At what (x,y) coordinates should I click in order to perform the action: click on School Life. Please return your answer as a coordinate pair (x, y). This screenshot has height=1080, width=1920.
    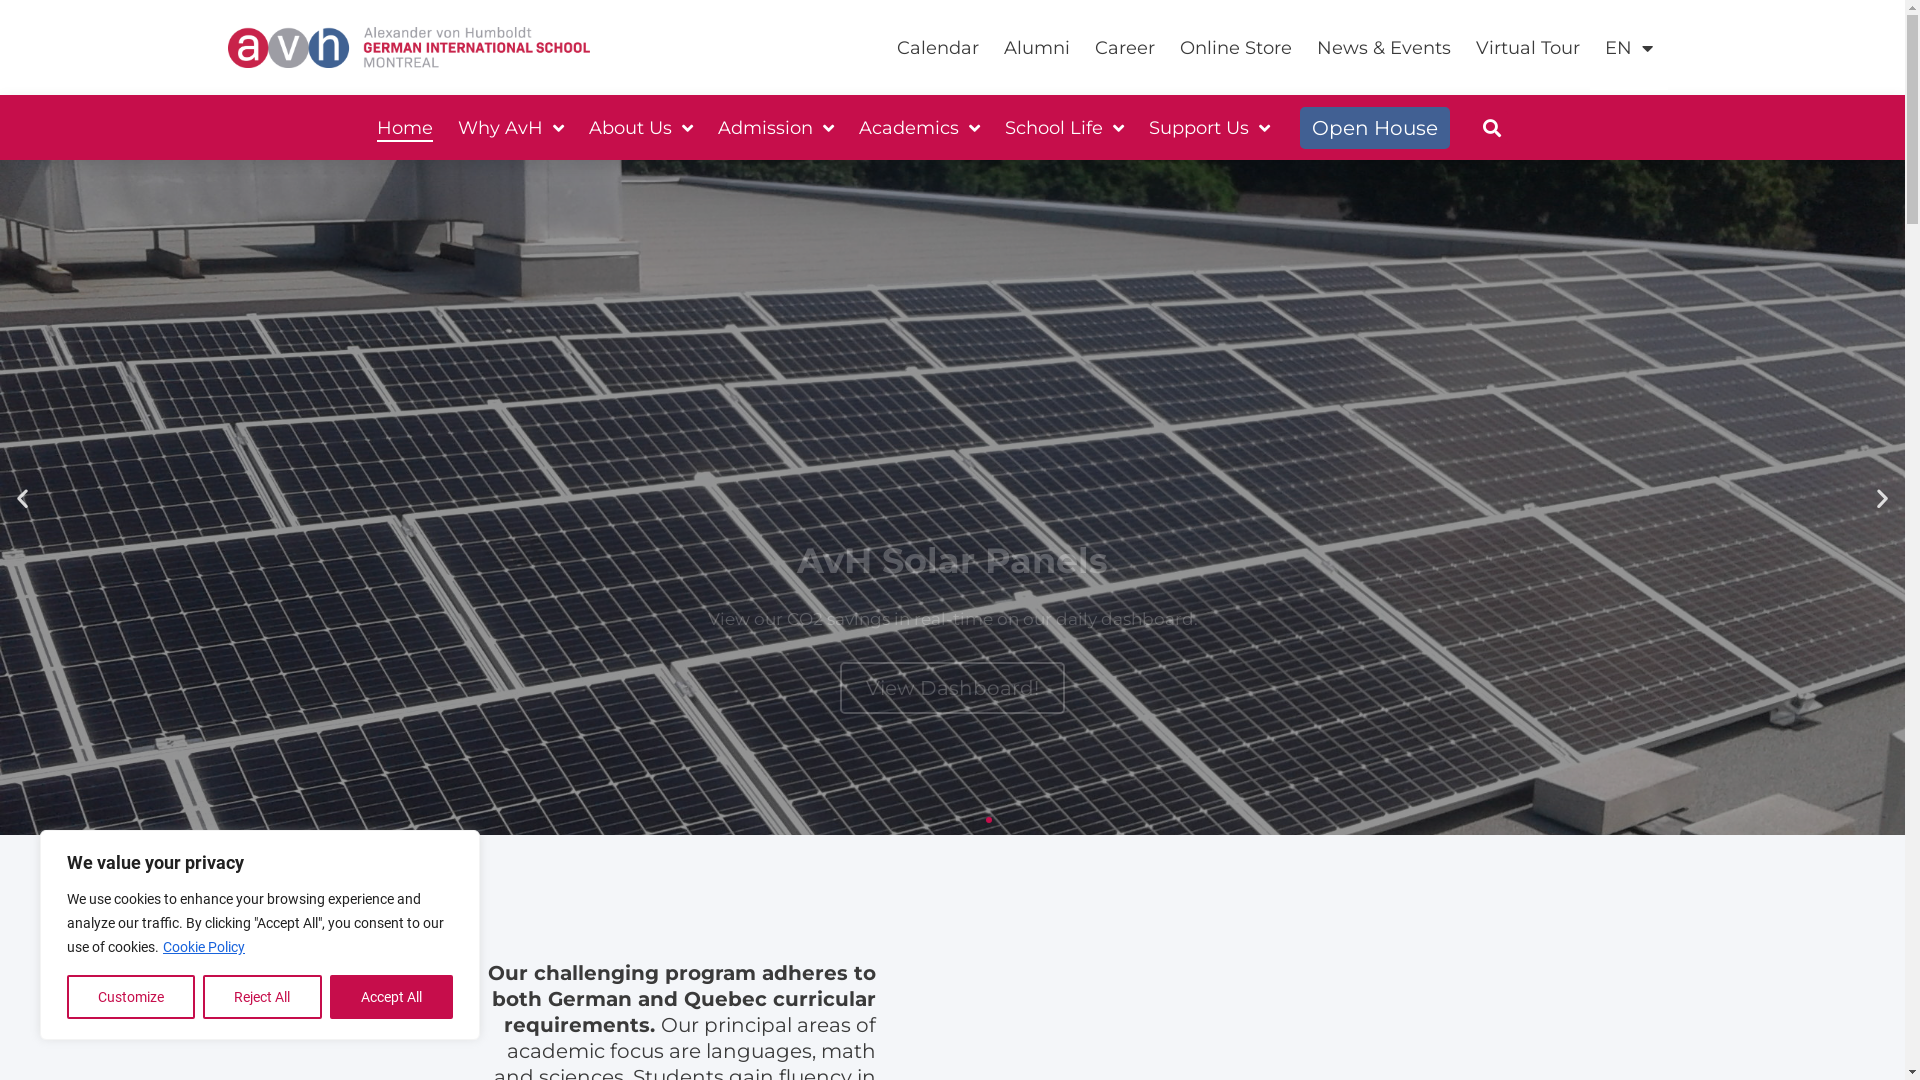
    Looking at the image, I should click on (1064, 128).